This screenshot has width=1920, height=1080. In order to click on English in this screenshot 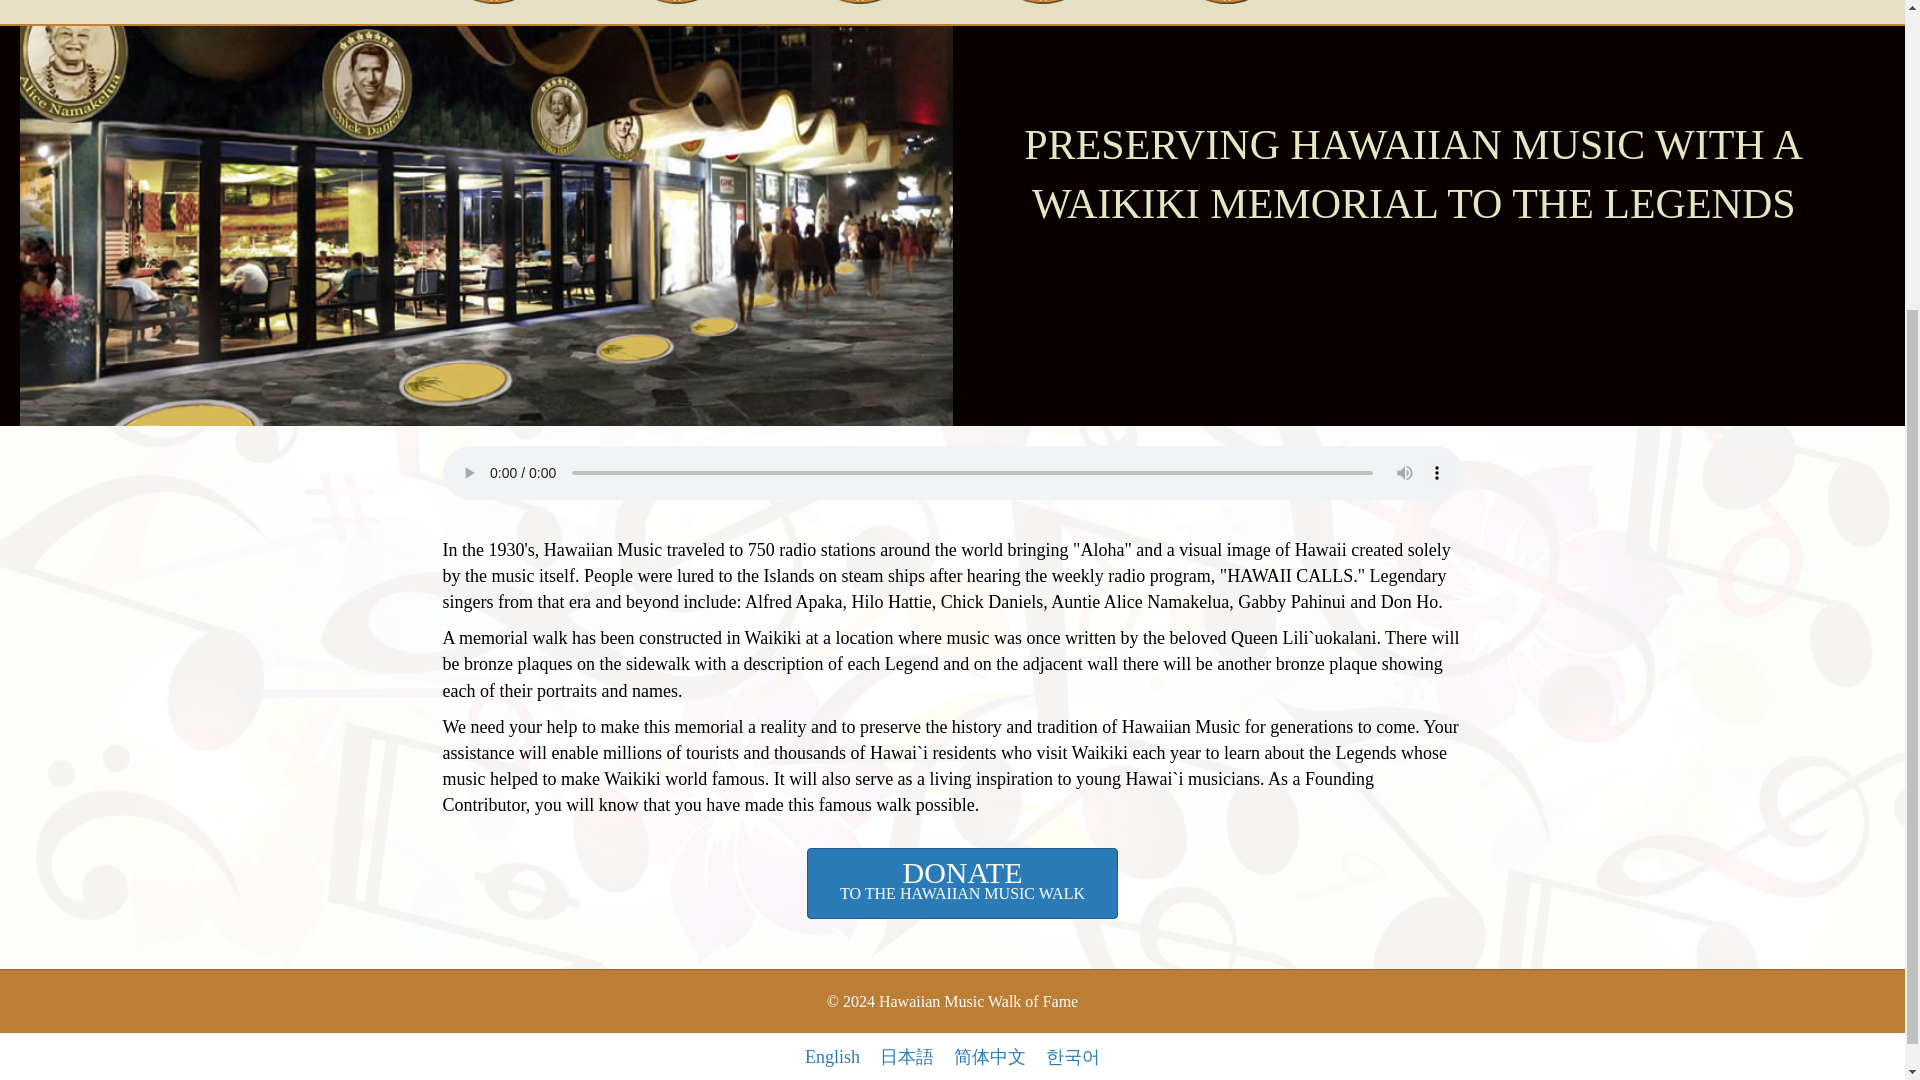, I will do `click(494, 2)`.